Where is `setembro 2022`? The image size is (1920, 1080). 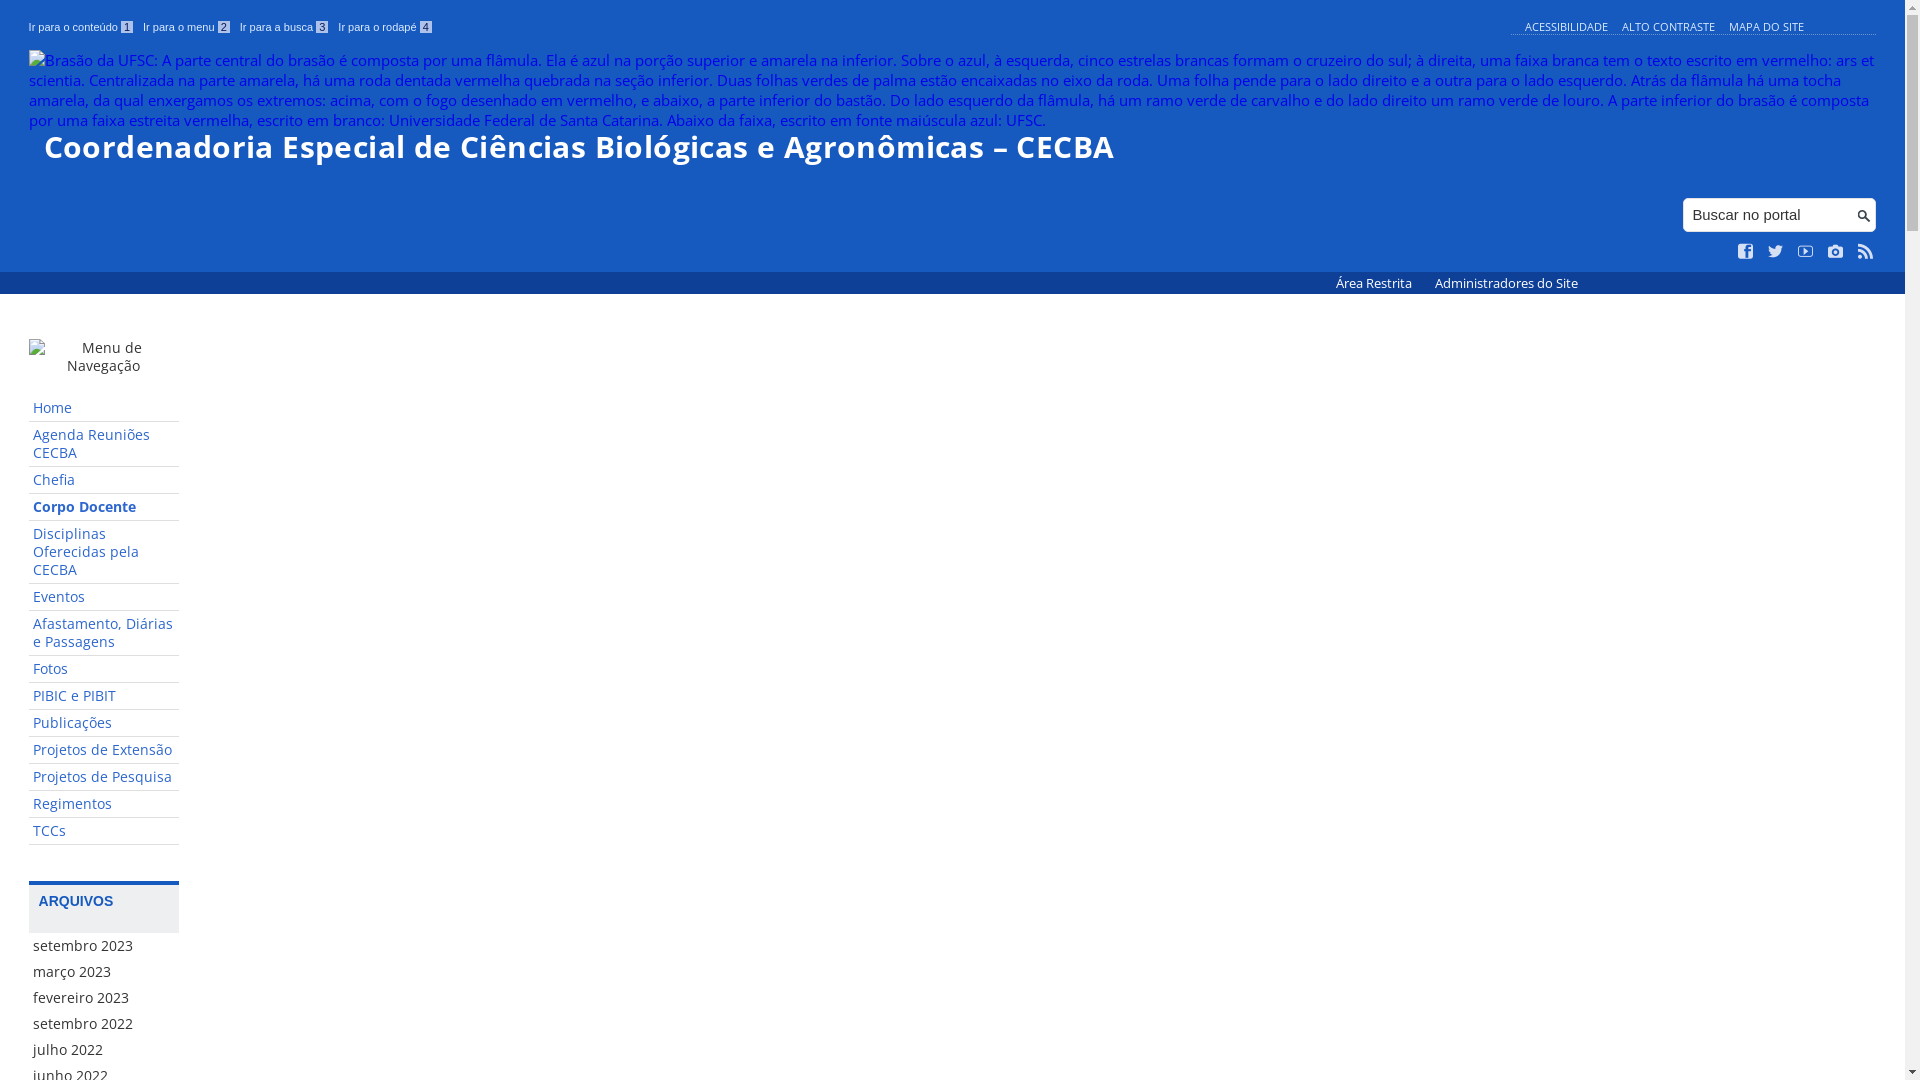
setembro 2022 is located at coordinates (104, 1024).